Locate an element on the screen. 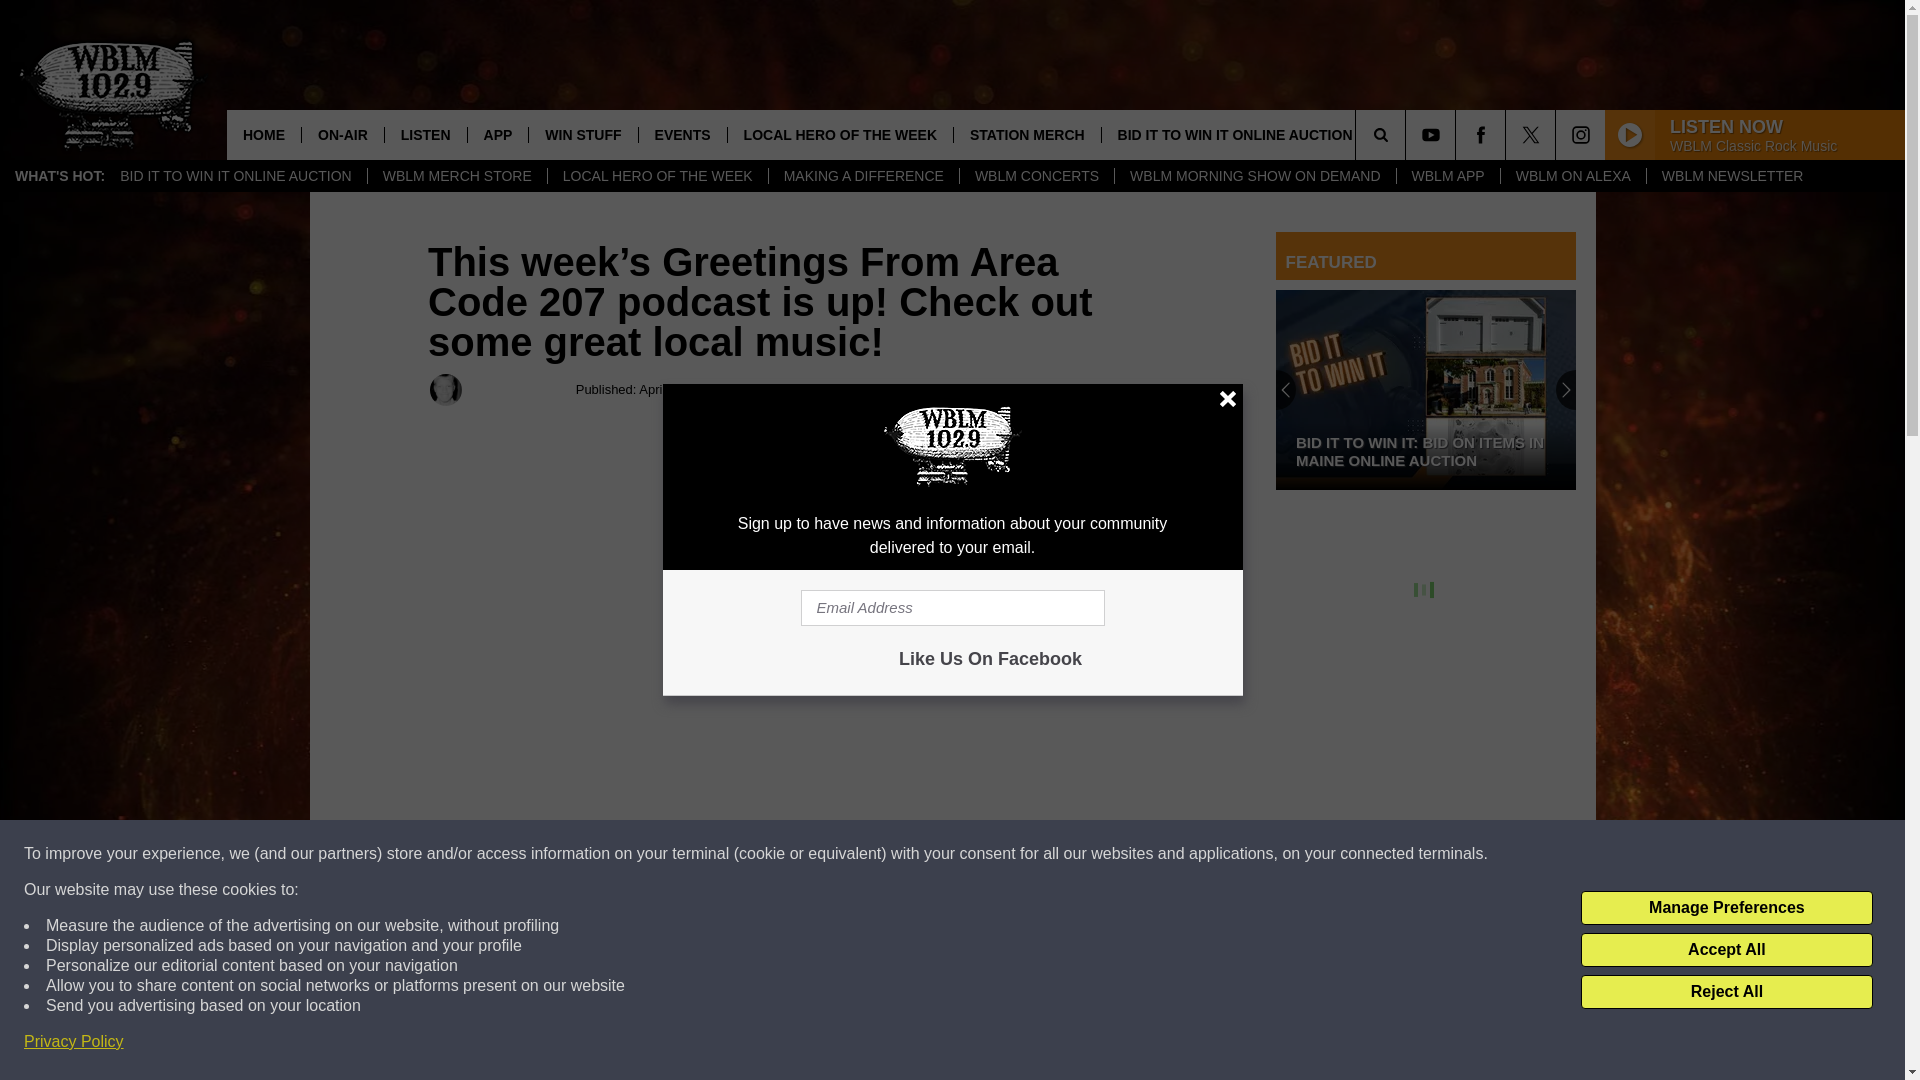 The image size is (1920, 1080). WBLM CONCERTS is located at coordinates (1036, 176).